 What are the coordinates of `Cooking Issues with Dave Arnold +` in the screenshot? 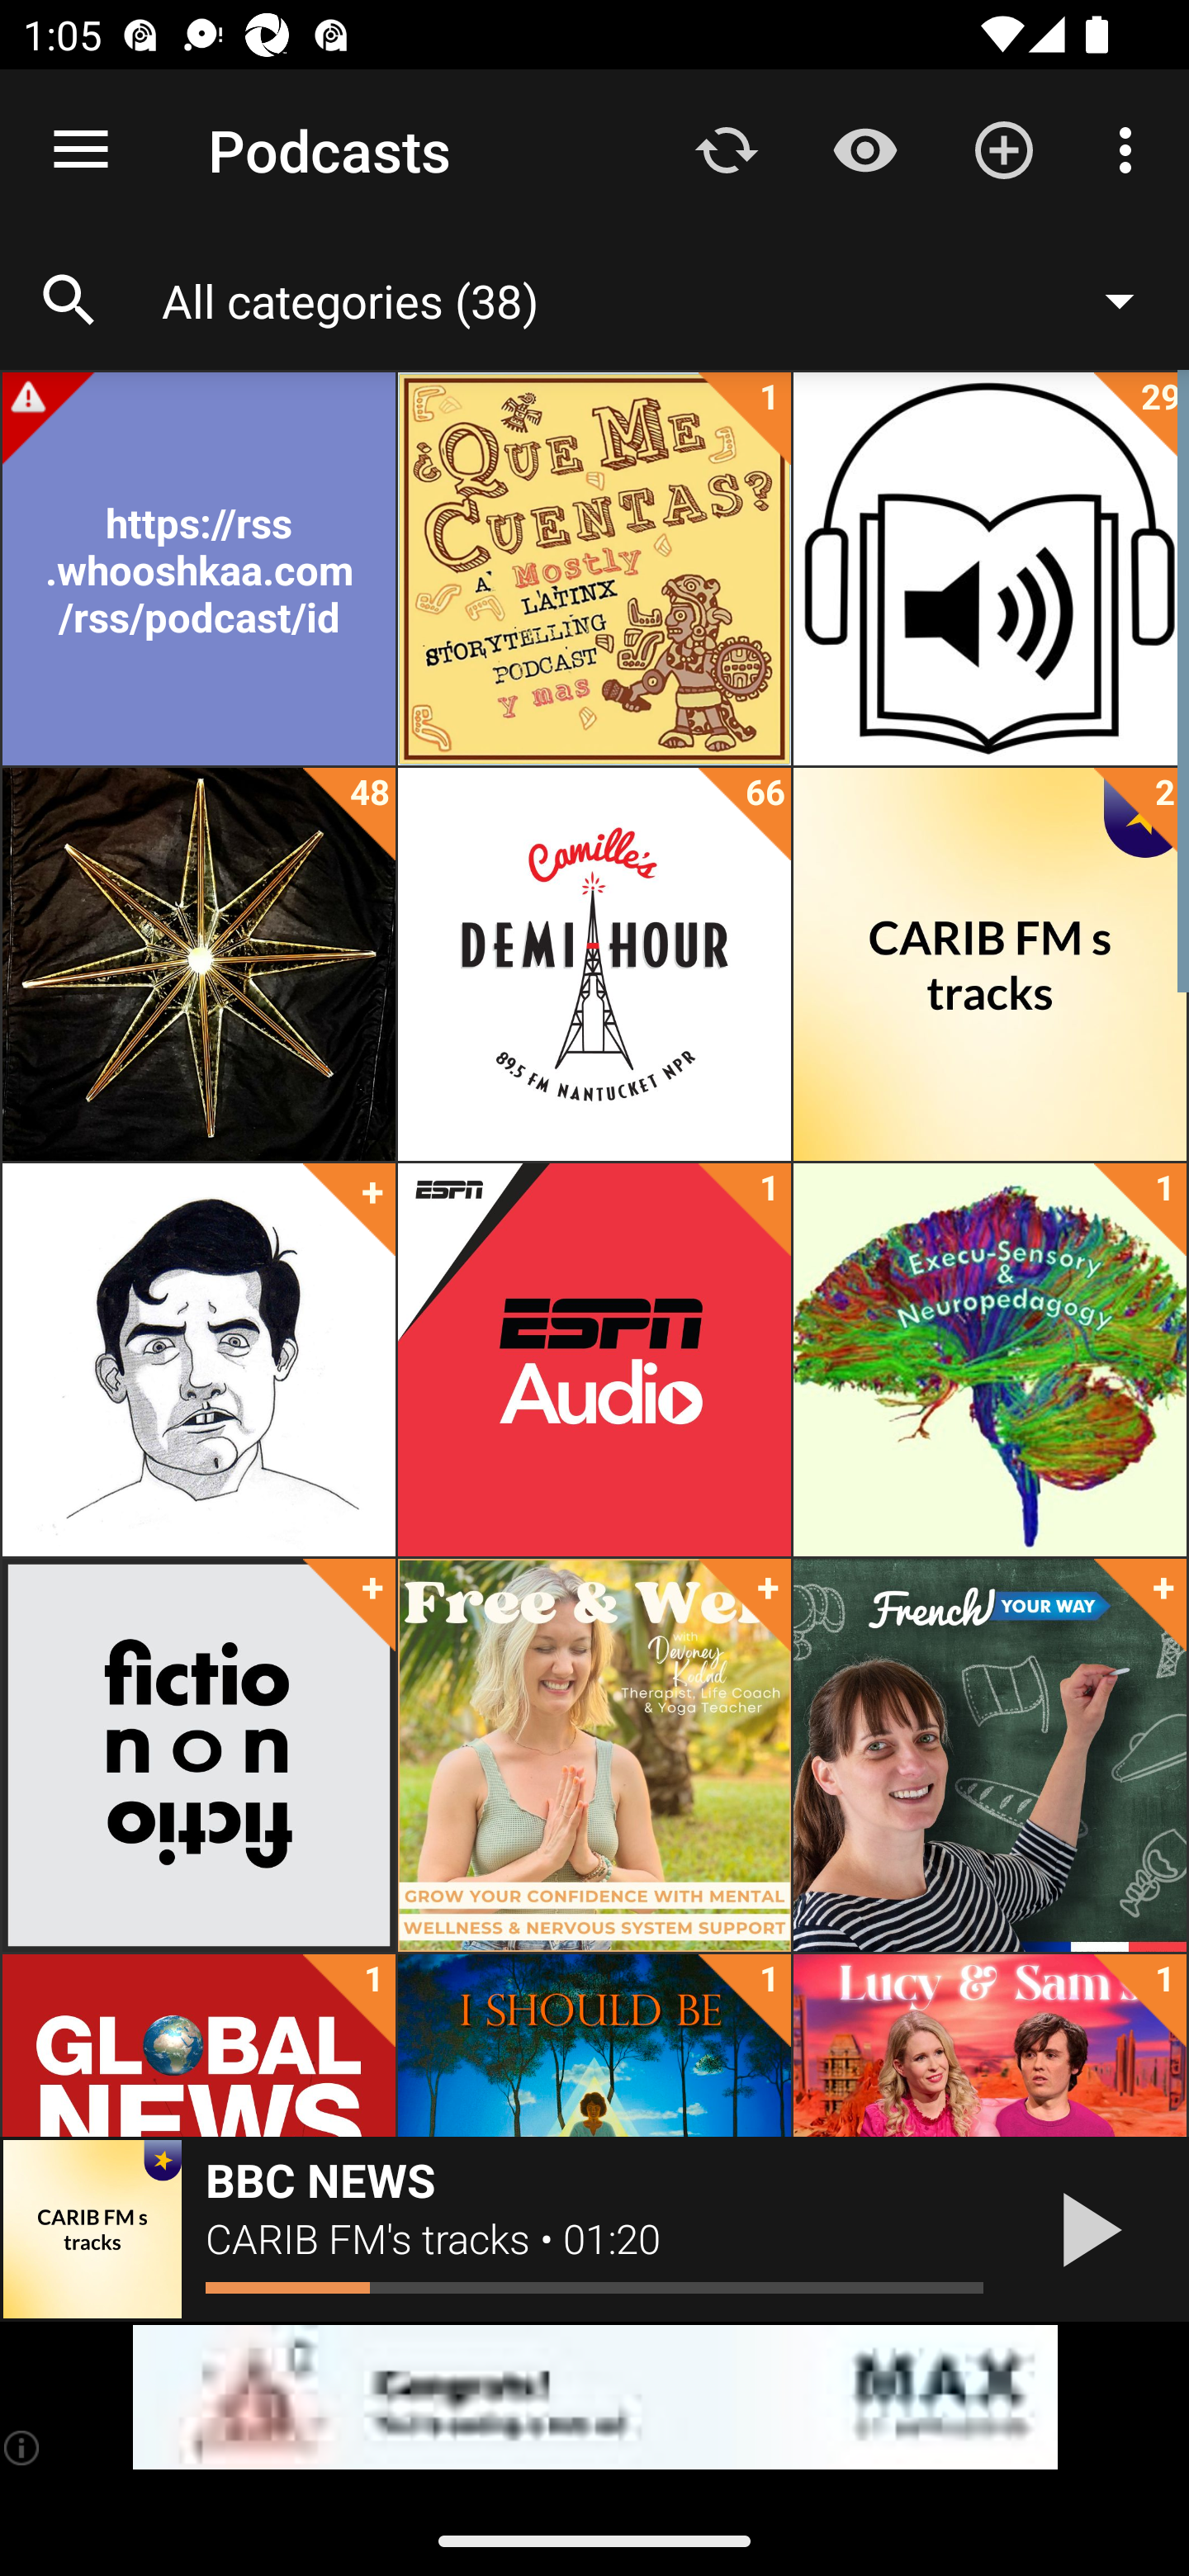 It's located at (198, 1360).